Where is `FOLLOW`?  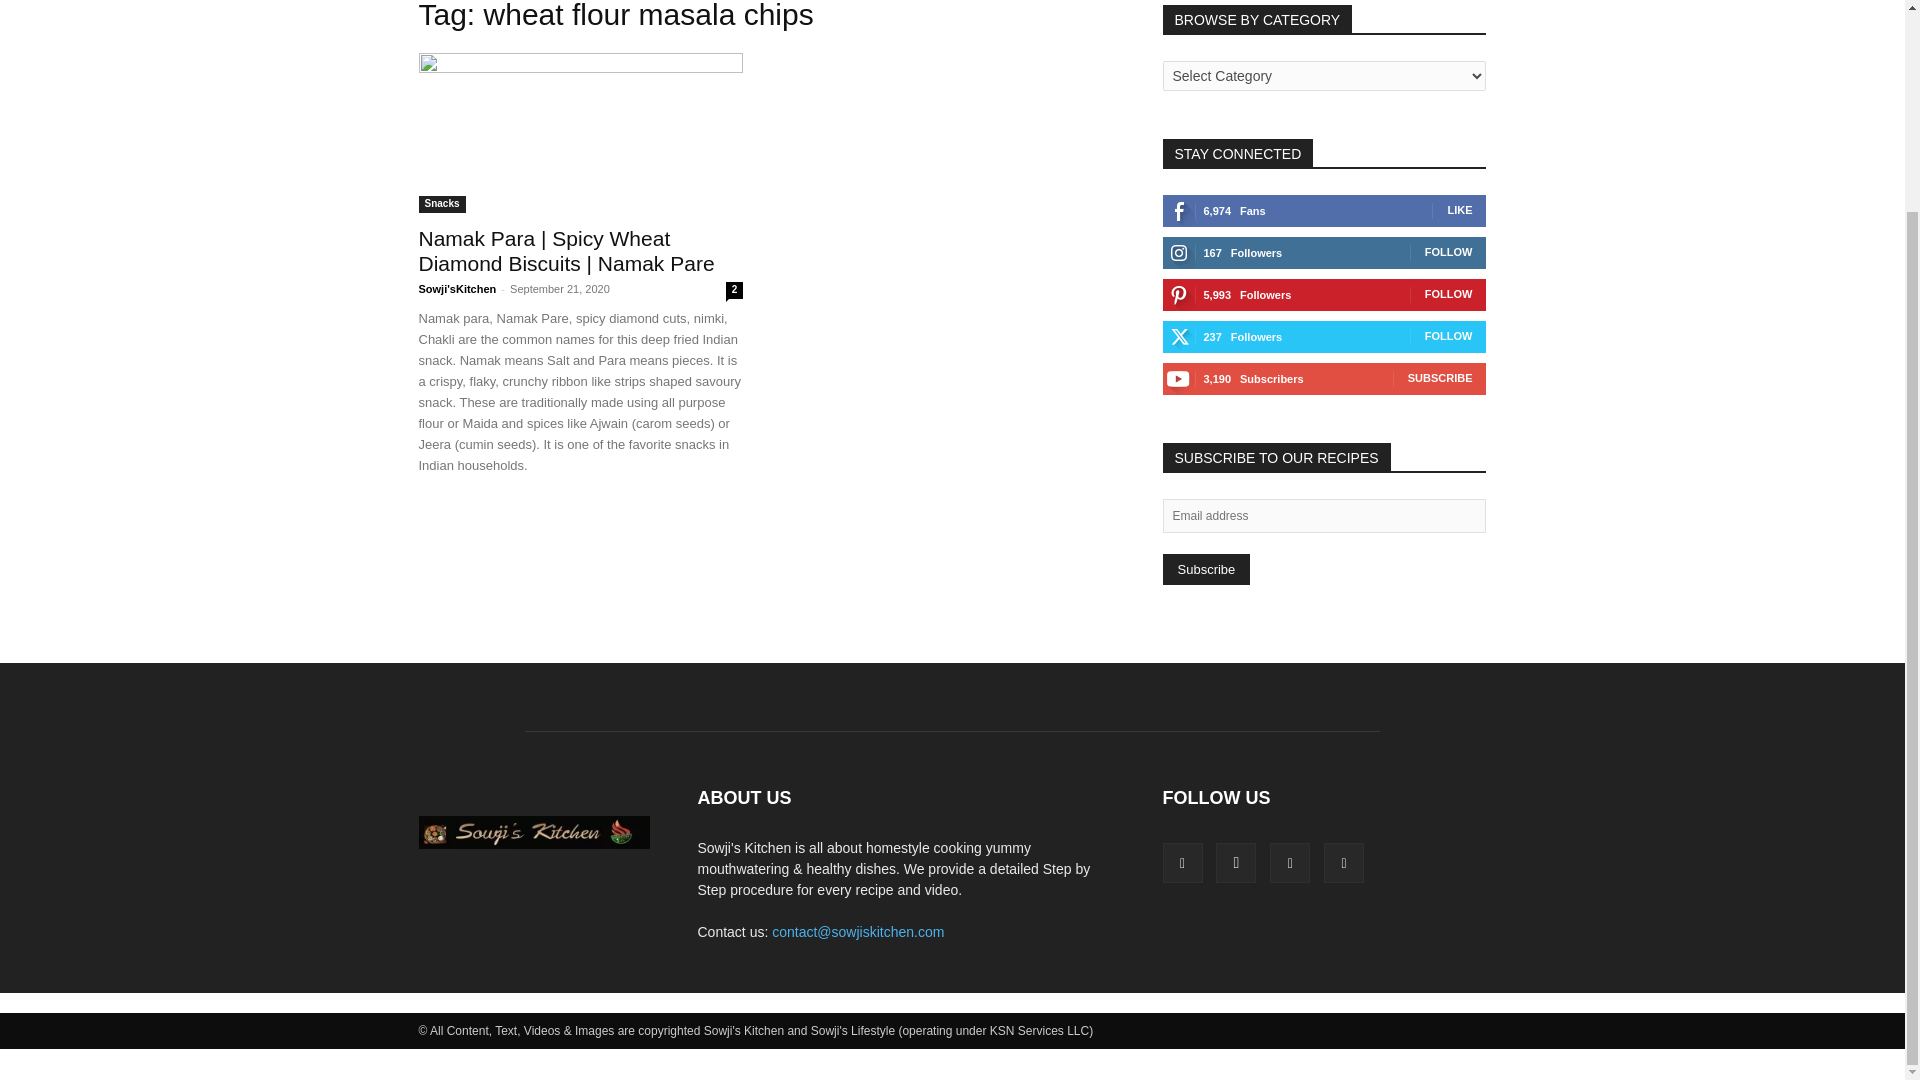 FOLLOW is located at coordinates (1448, 252).